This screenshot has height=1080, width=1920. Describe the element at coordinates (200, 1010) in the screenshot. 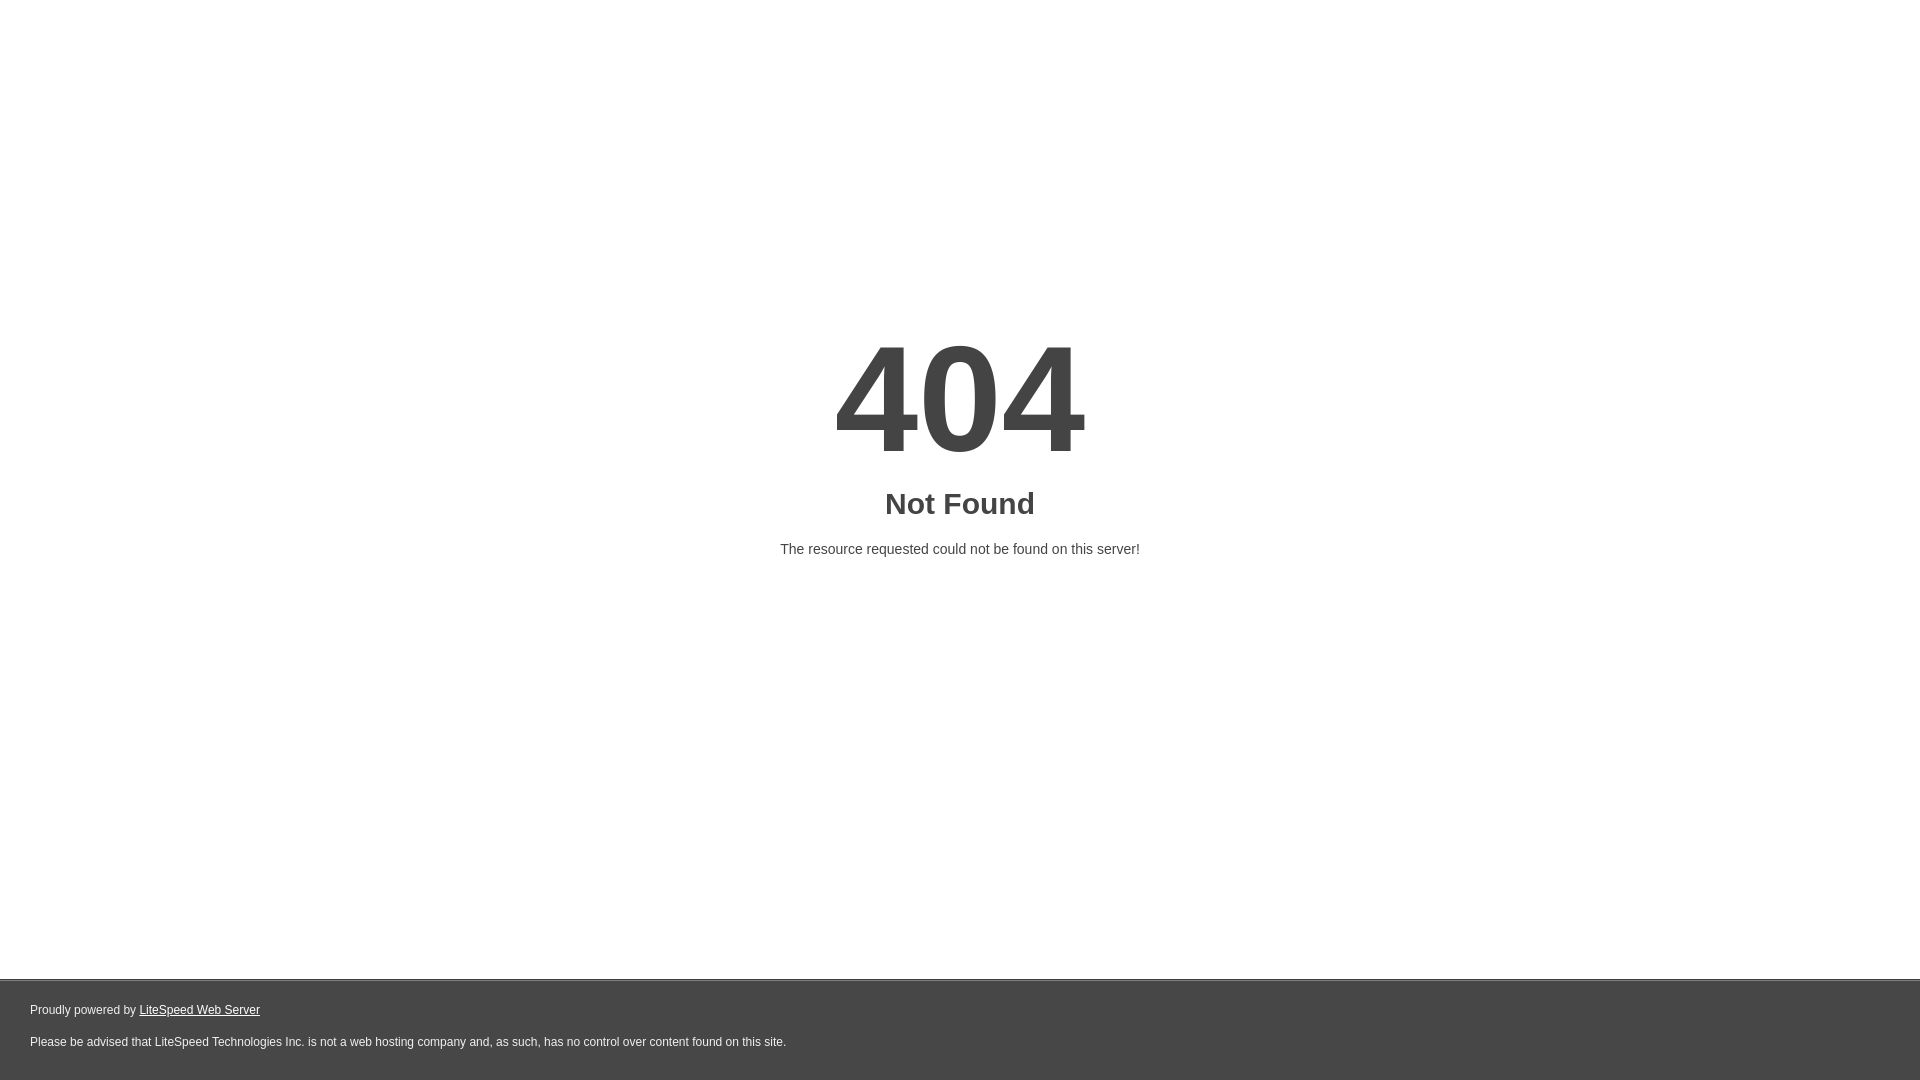

I see `LiteSpeed Web Server` at that location.